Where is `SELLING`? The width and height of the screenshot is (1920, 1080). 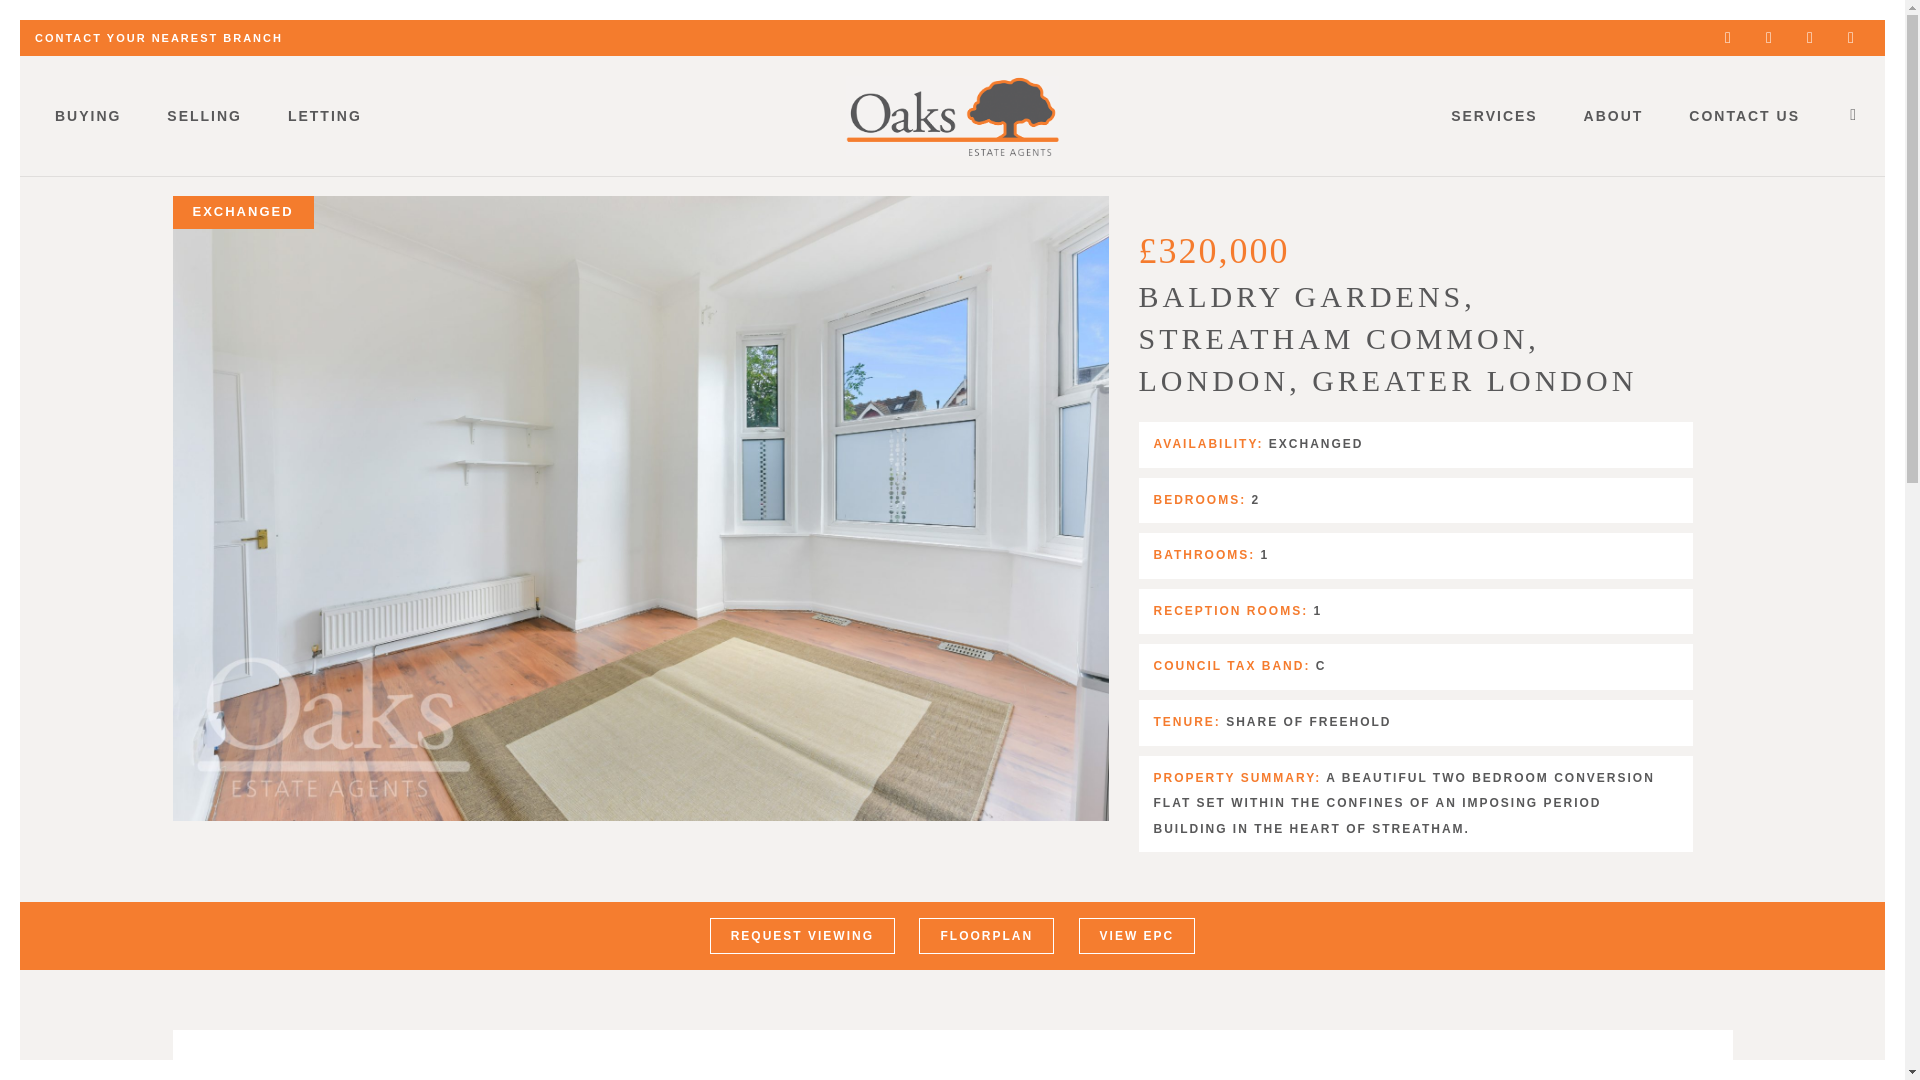 SELLING is located at coordinates (204, 116).